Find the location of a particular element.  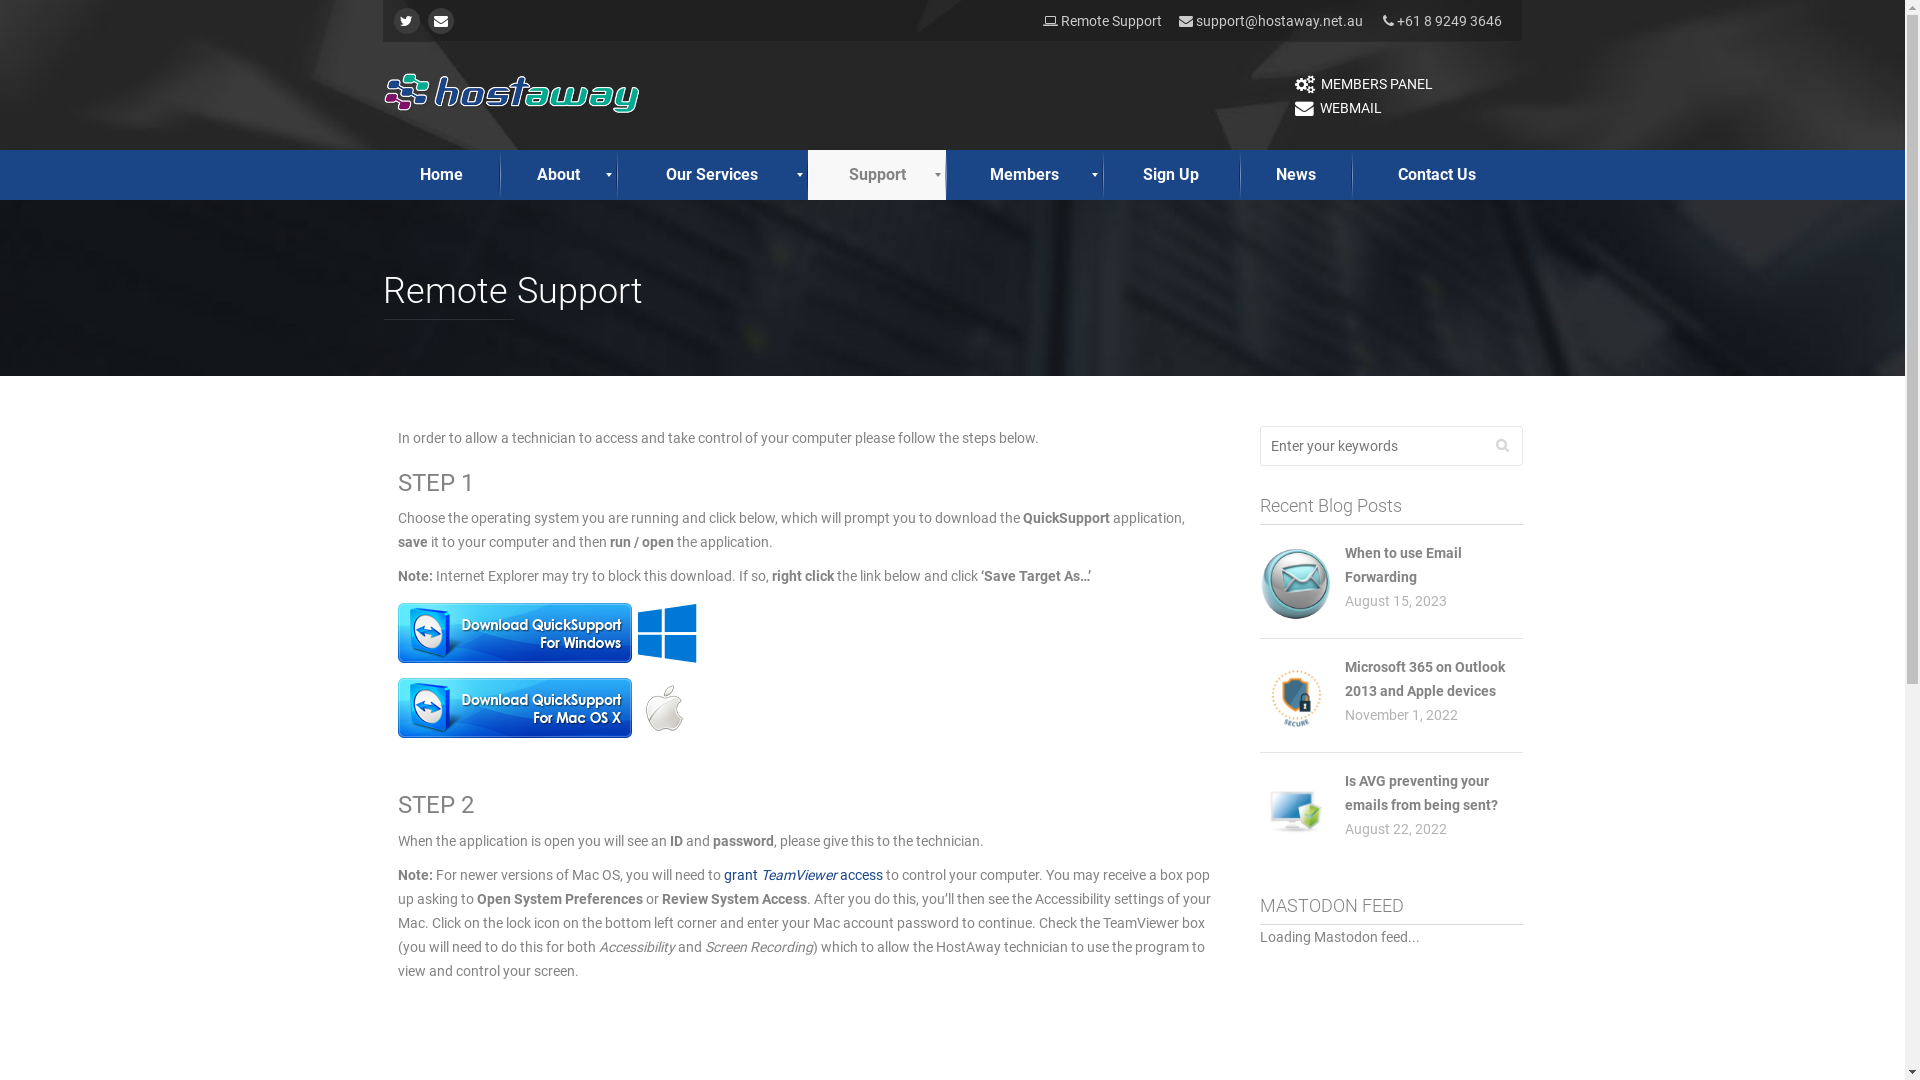

Microsoft 365 on Outlook 2013 and Apple devices is located at coordinates (1425, 679).